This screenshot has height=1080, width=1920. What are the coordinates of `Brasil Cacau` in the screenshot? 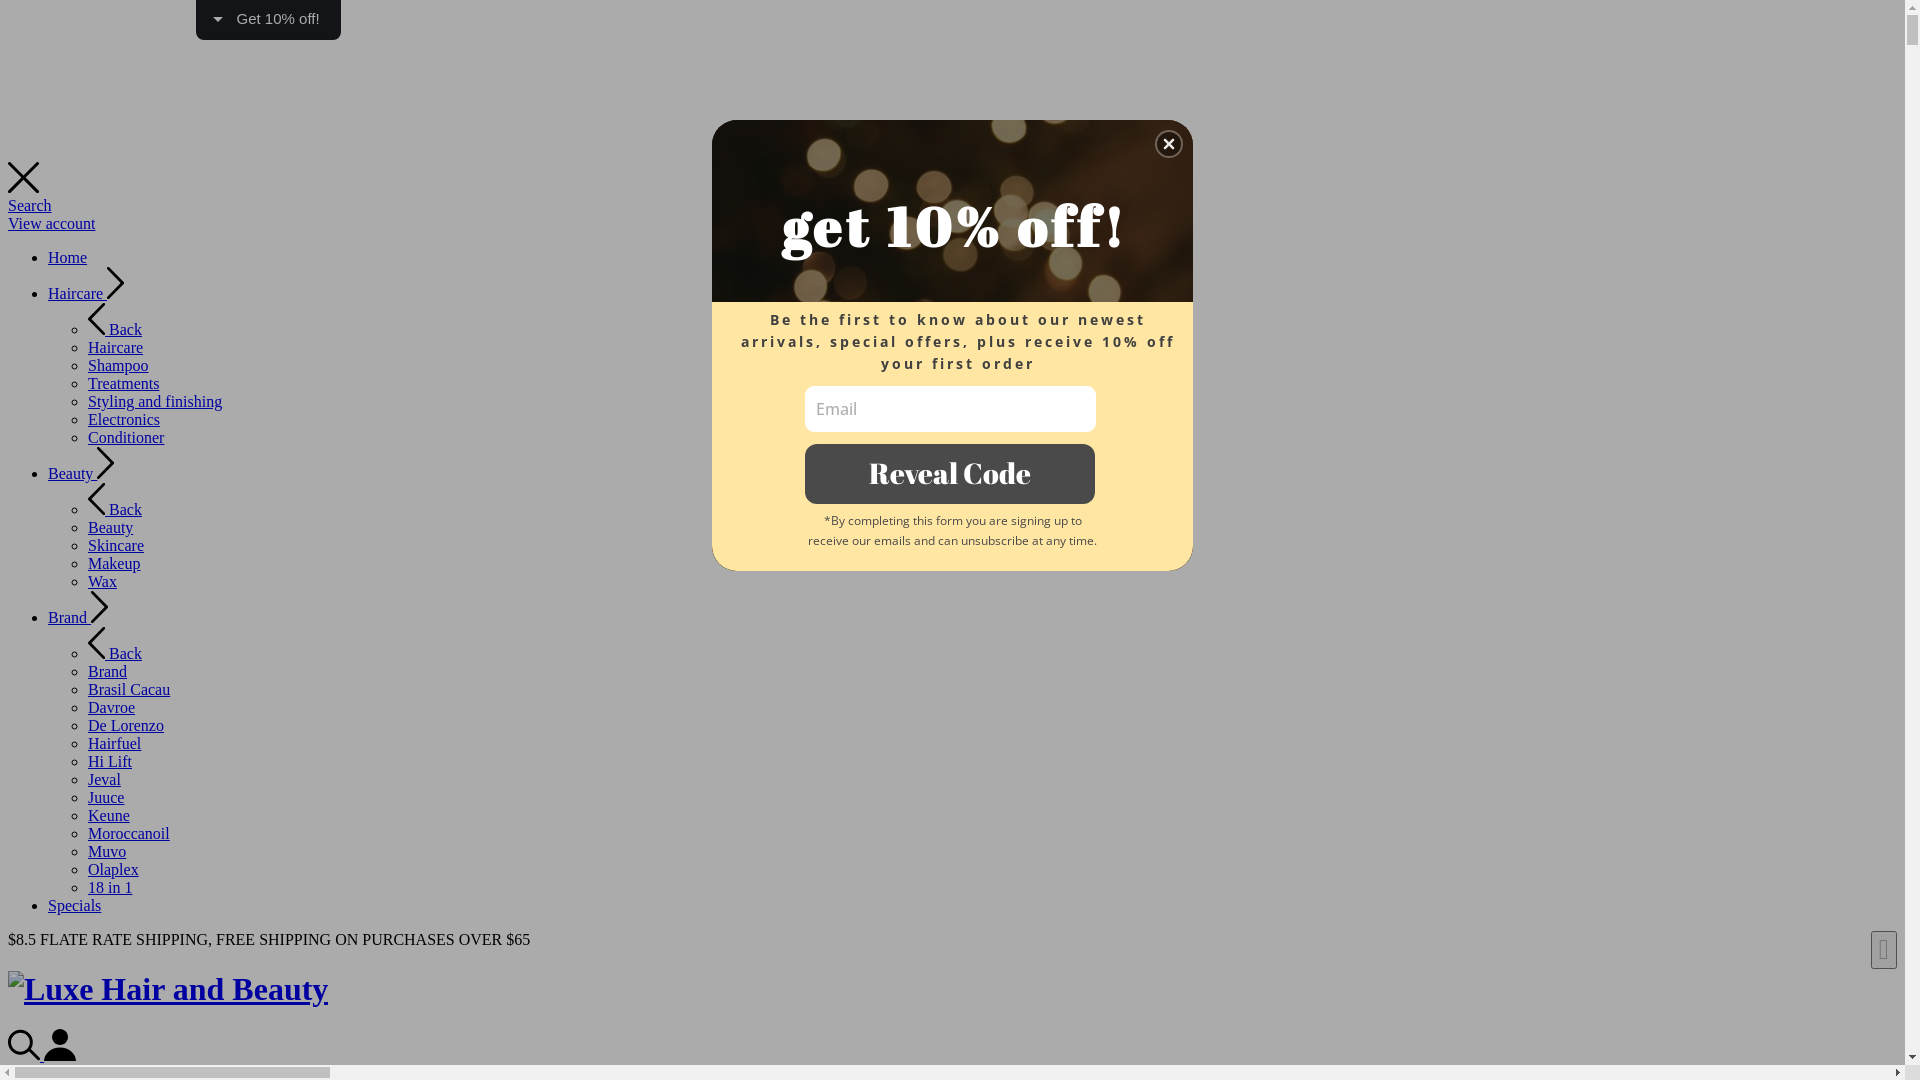 It's located at (129, 690).